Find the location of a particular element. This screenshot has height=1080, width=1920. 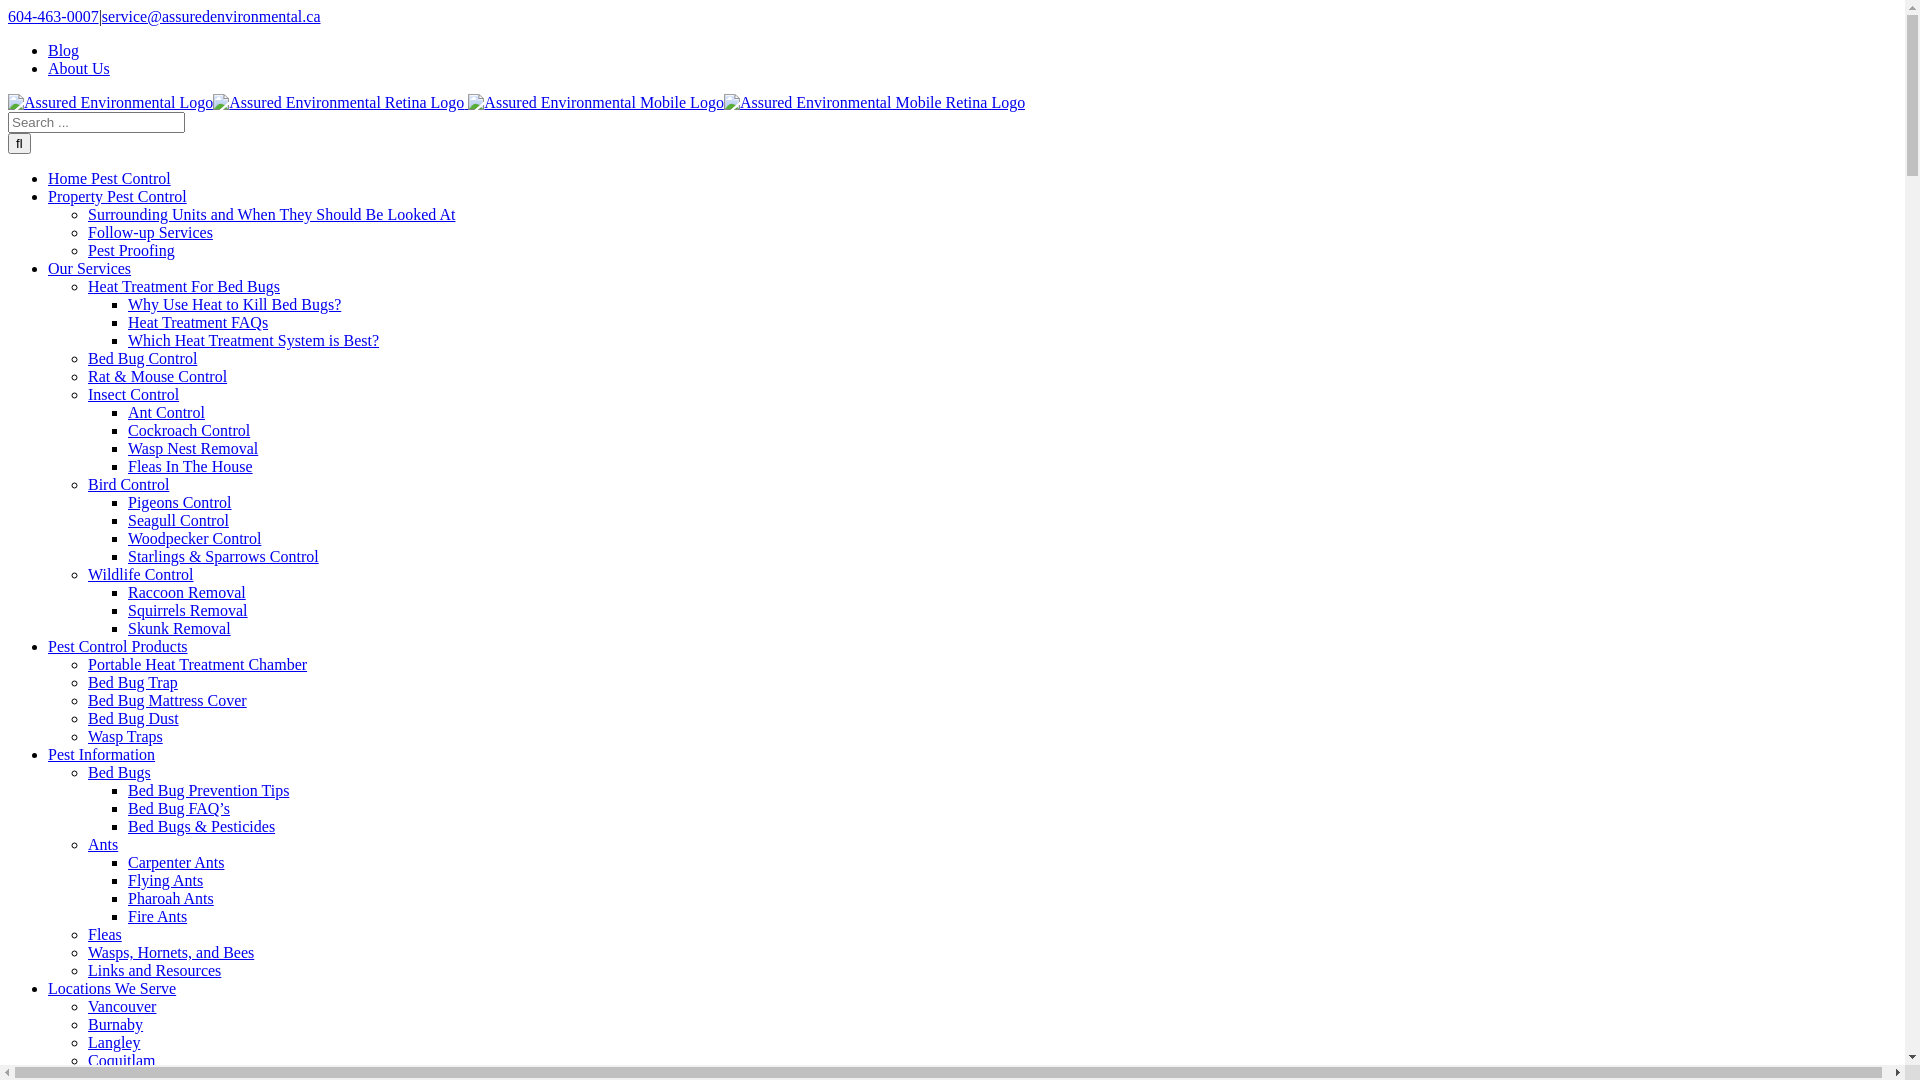

Pest Control Products is located at coordinates (118, 646).